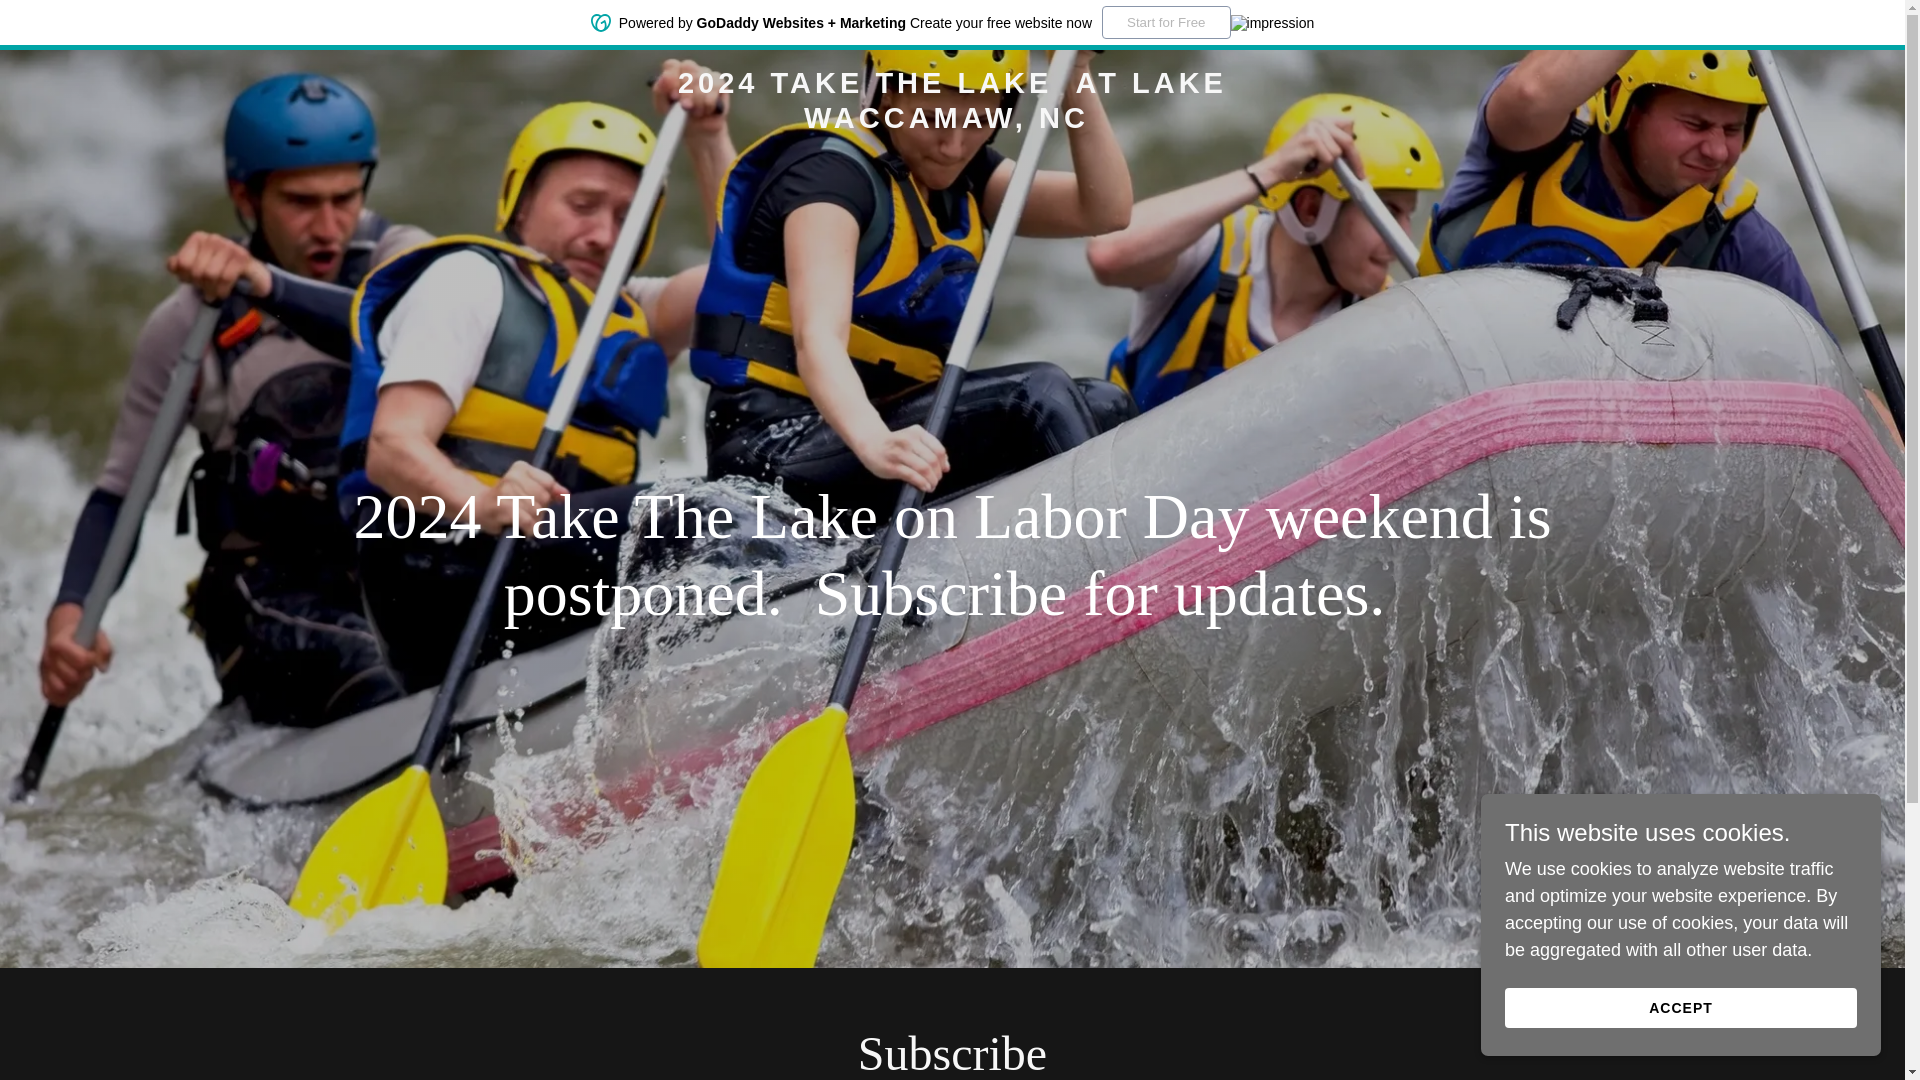 The height and width of the screenshot is (1080, 1920). I want to click on ACCEPT, so click(1680, 1008).